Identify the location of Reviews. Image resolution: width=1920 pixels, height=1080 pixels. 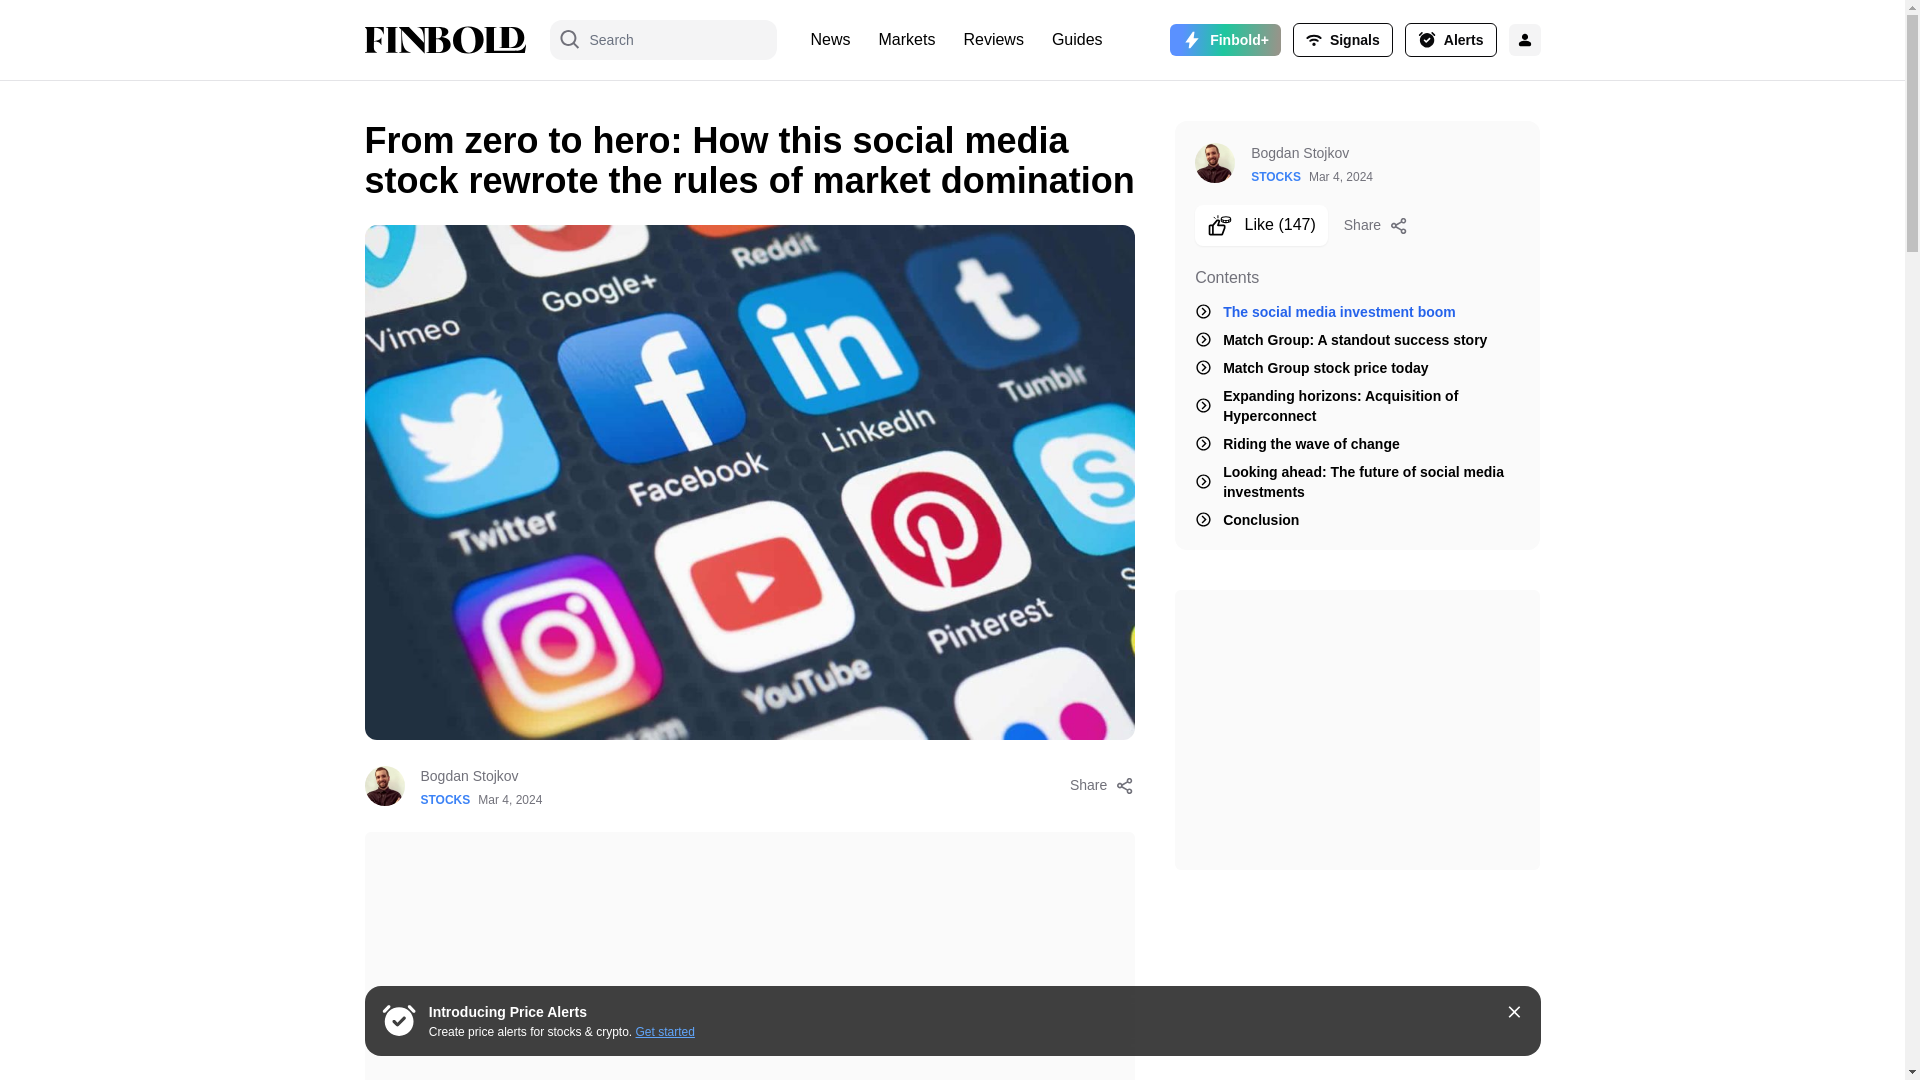
(992, 40).